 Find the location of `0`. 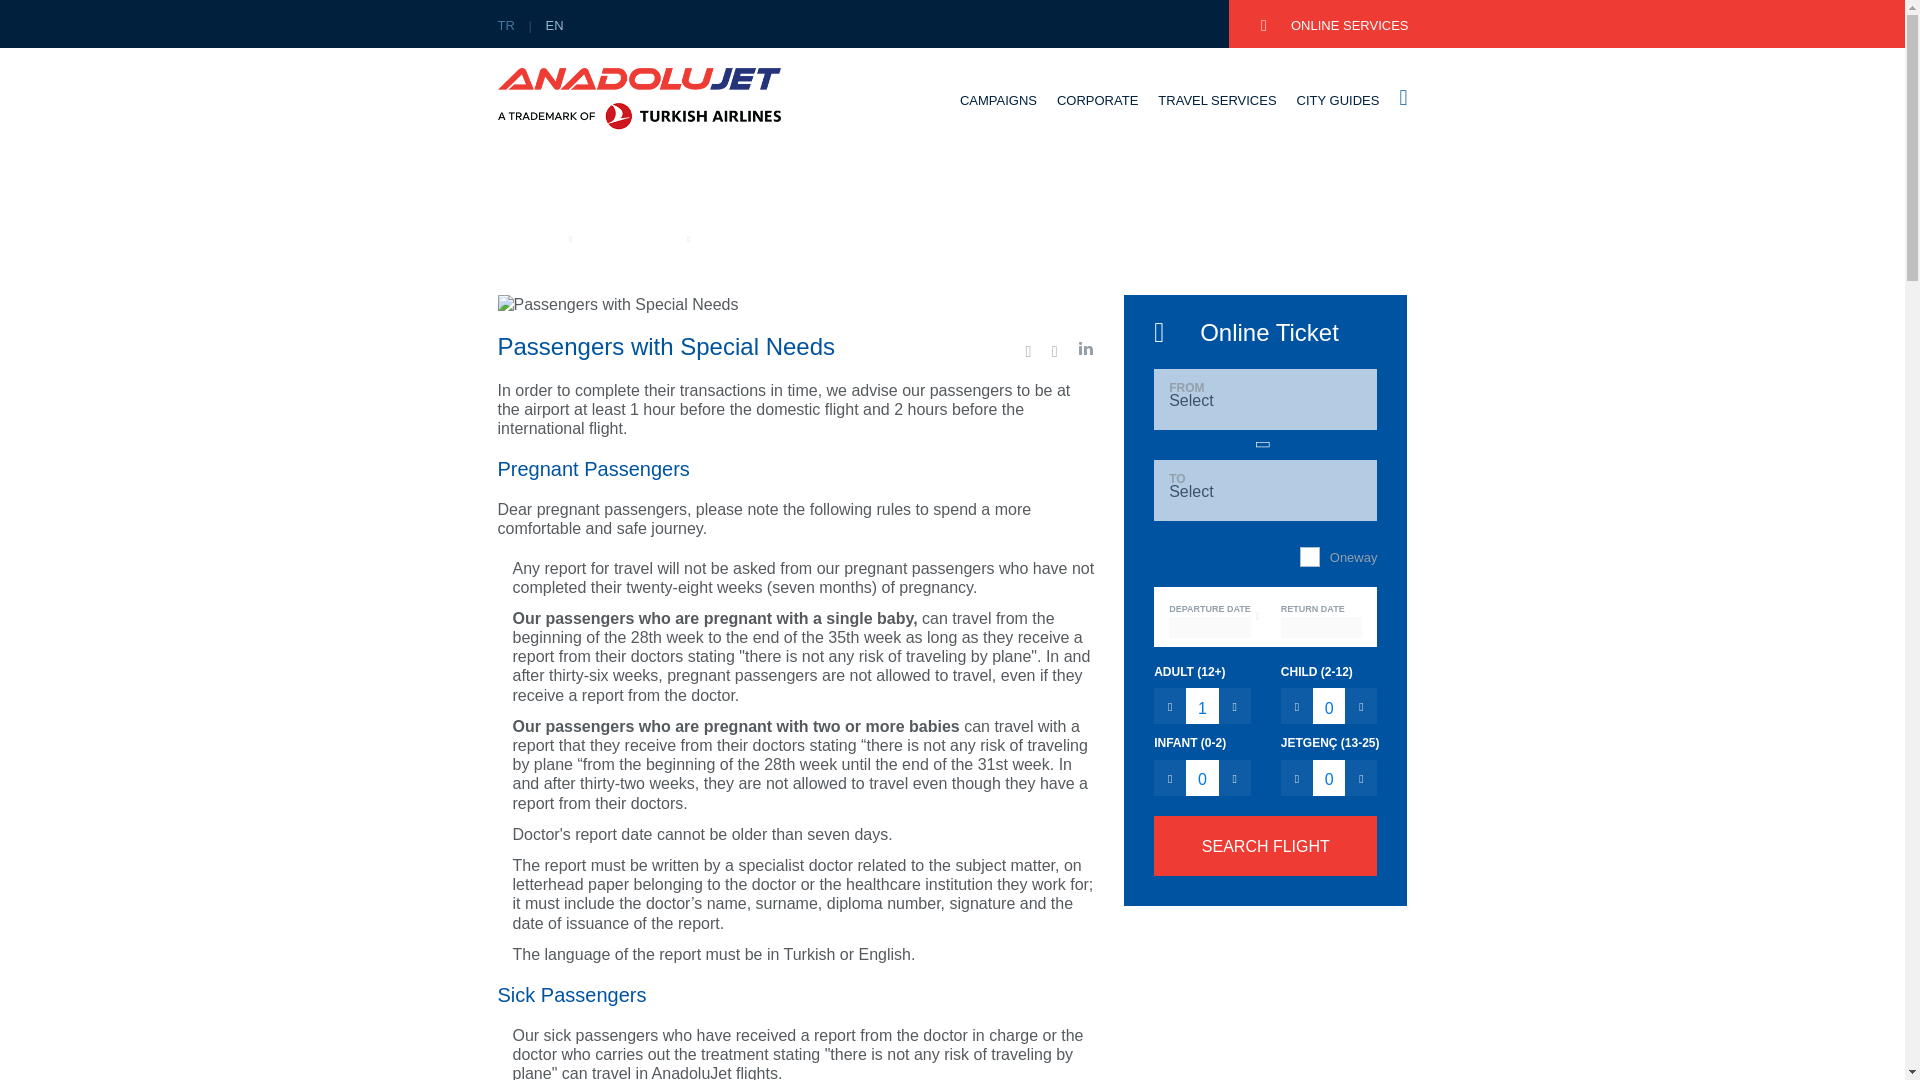

0 is located at coordinates (1329, 705).